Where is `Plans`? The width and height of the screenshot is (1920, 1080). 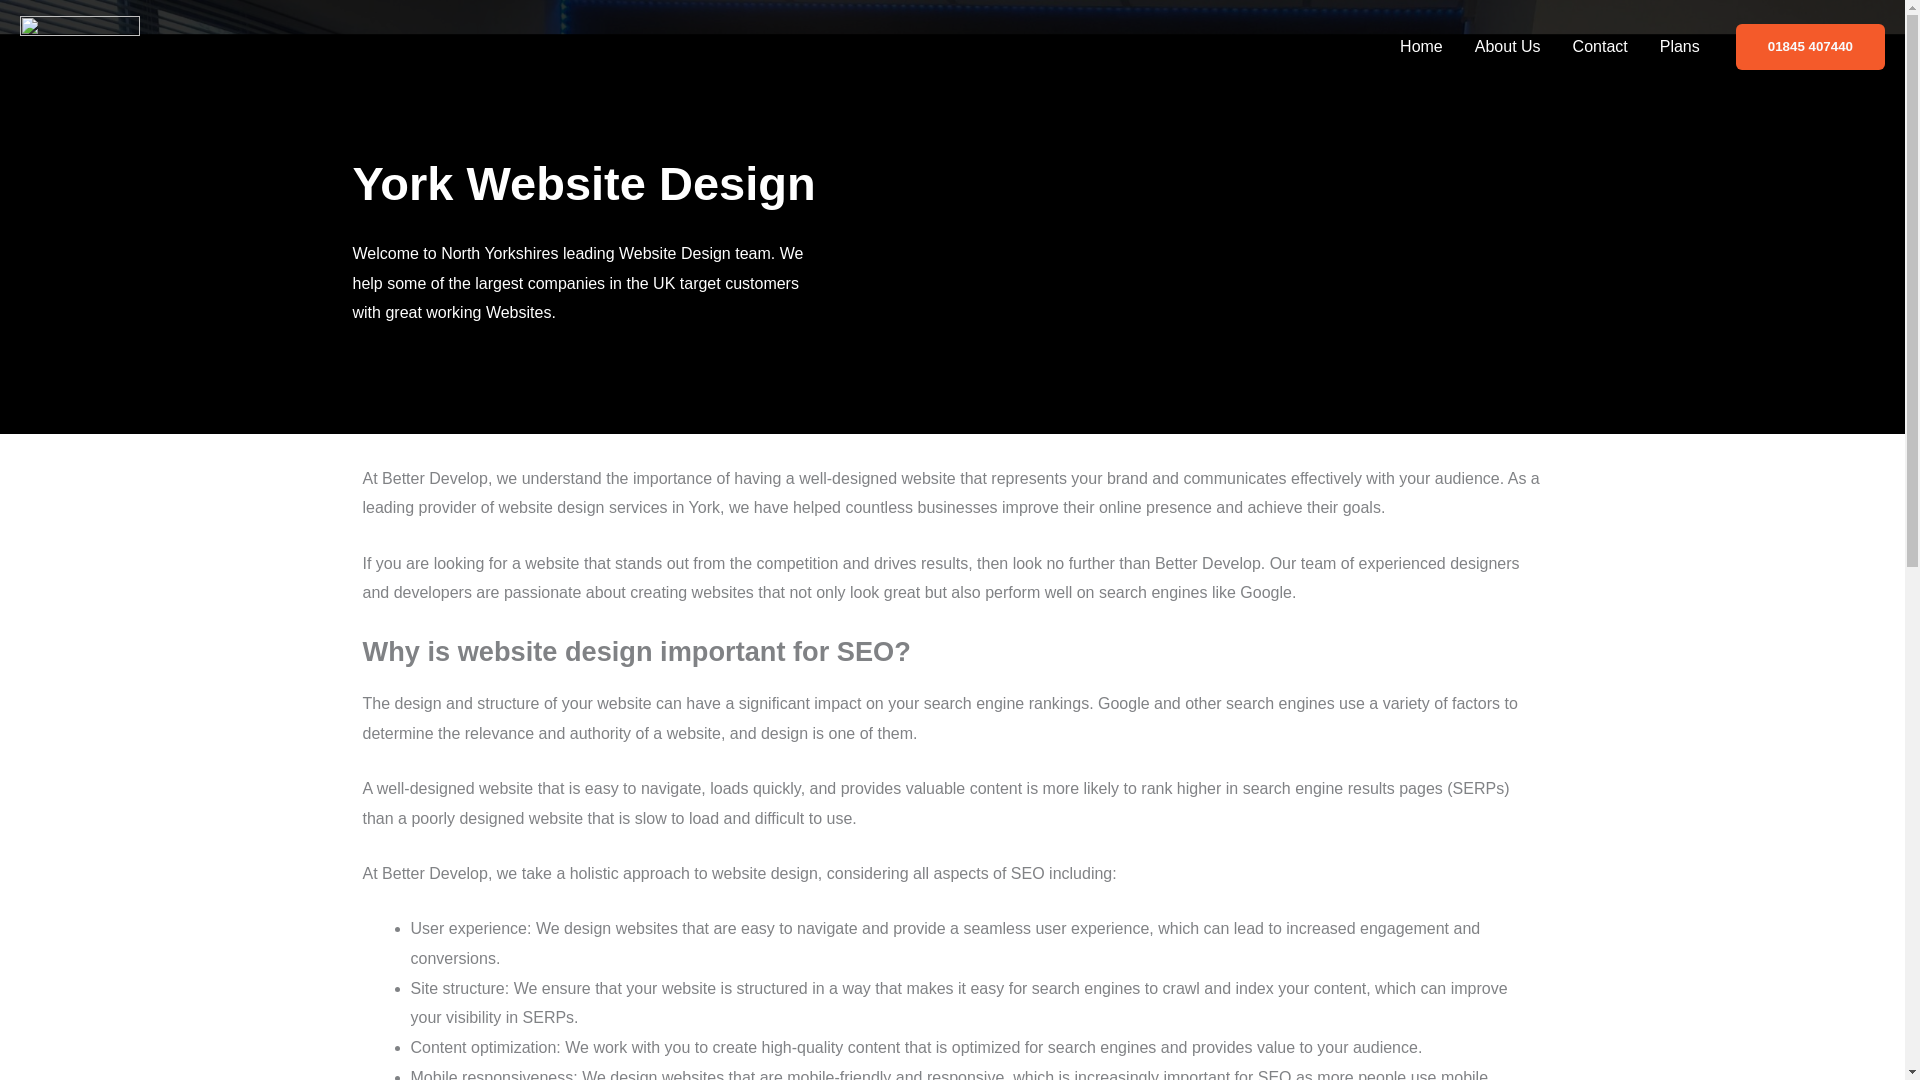 Plans is located at coordinates (1680, 46).